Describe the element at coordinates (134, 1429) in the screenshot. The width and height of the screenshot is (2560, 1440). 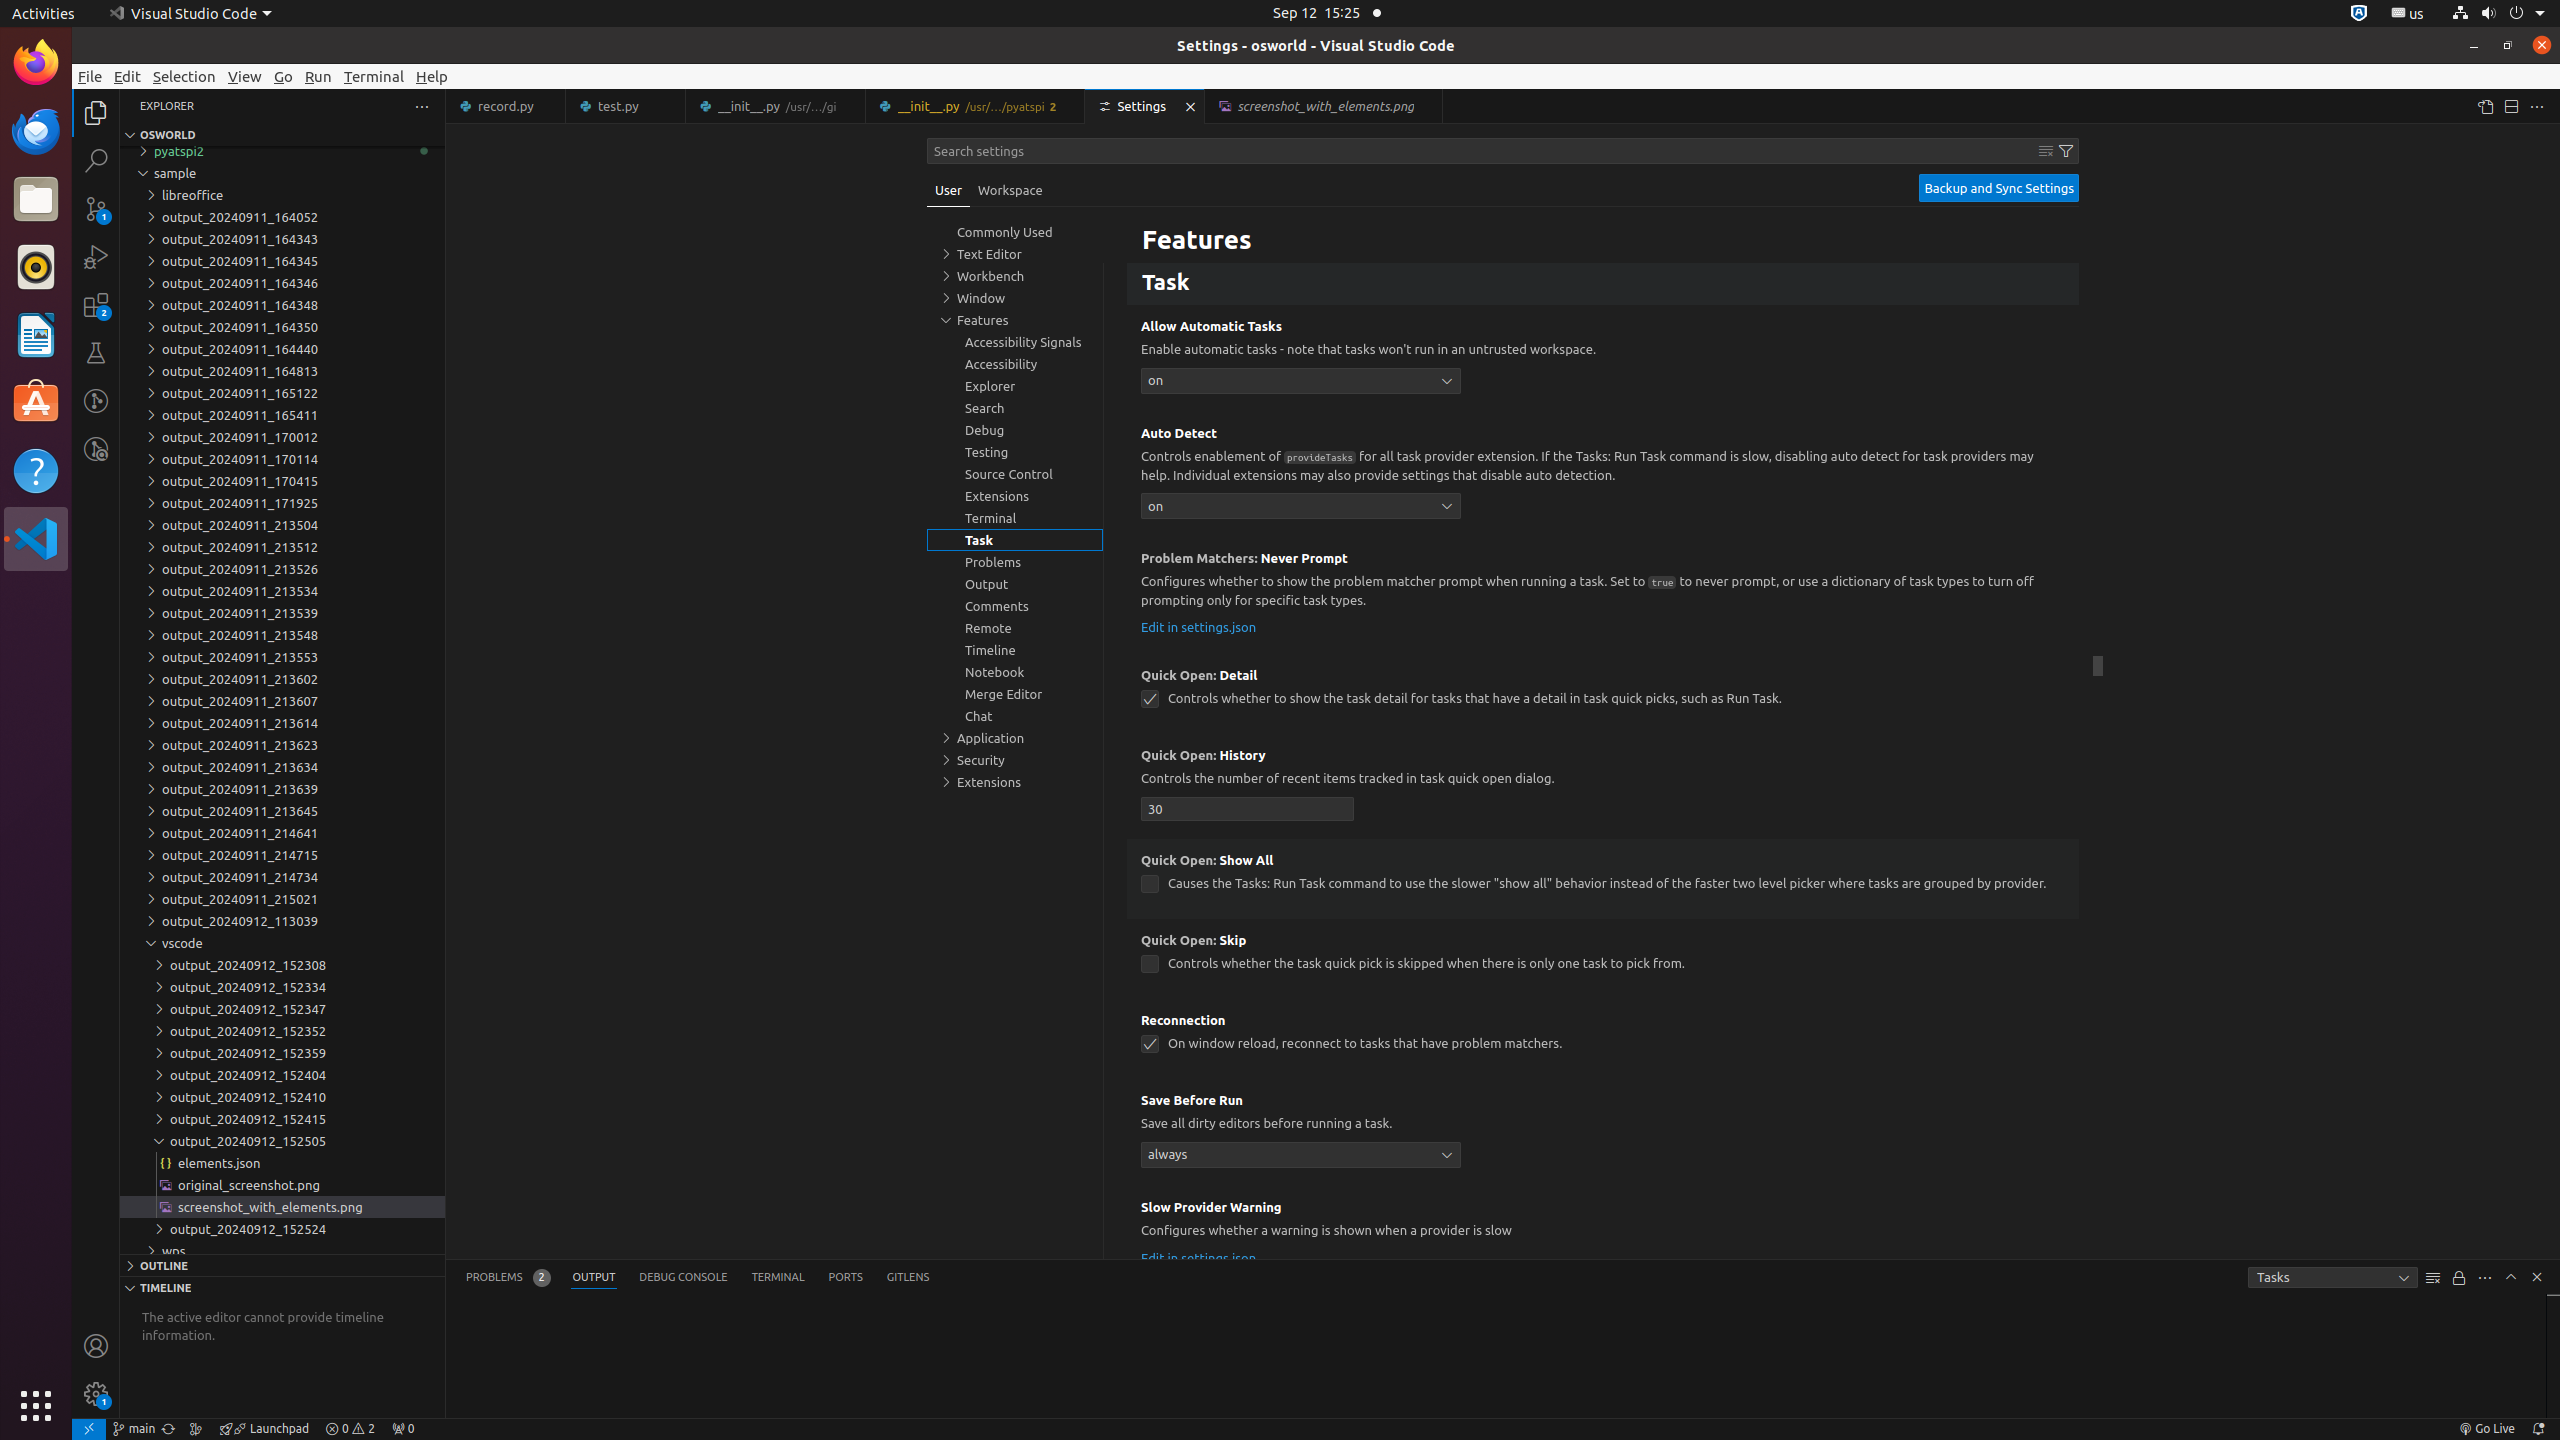
I see `OSWorld (Git) - main, Checkout Branch/Tag...` at that location.